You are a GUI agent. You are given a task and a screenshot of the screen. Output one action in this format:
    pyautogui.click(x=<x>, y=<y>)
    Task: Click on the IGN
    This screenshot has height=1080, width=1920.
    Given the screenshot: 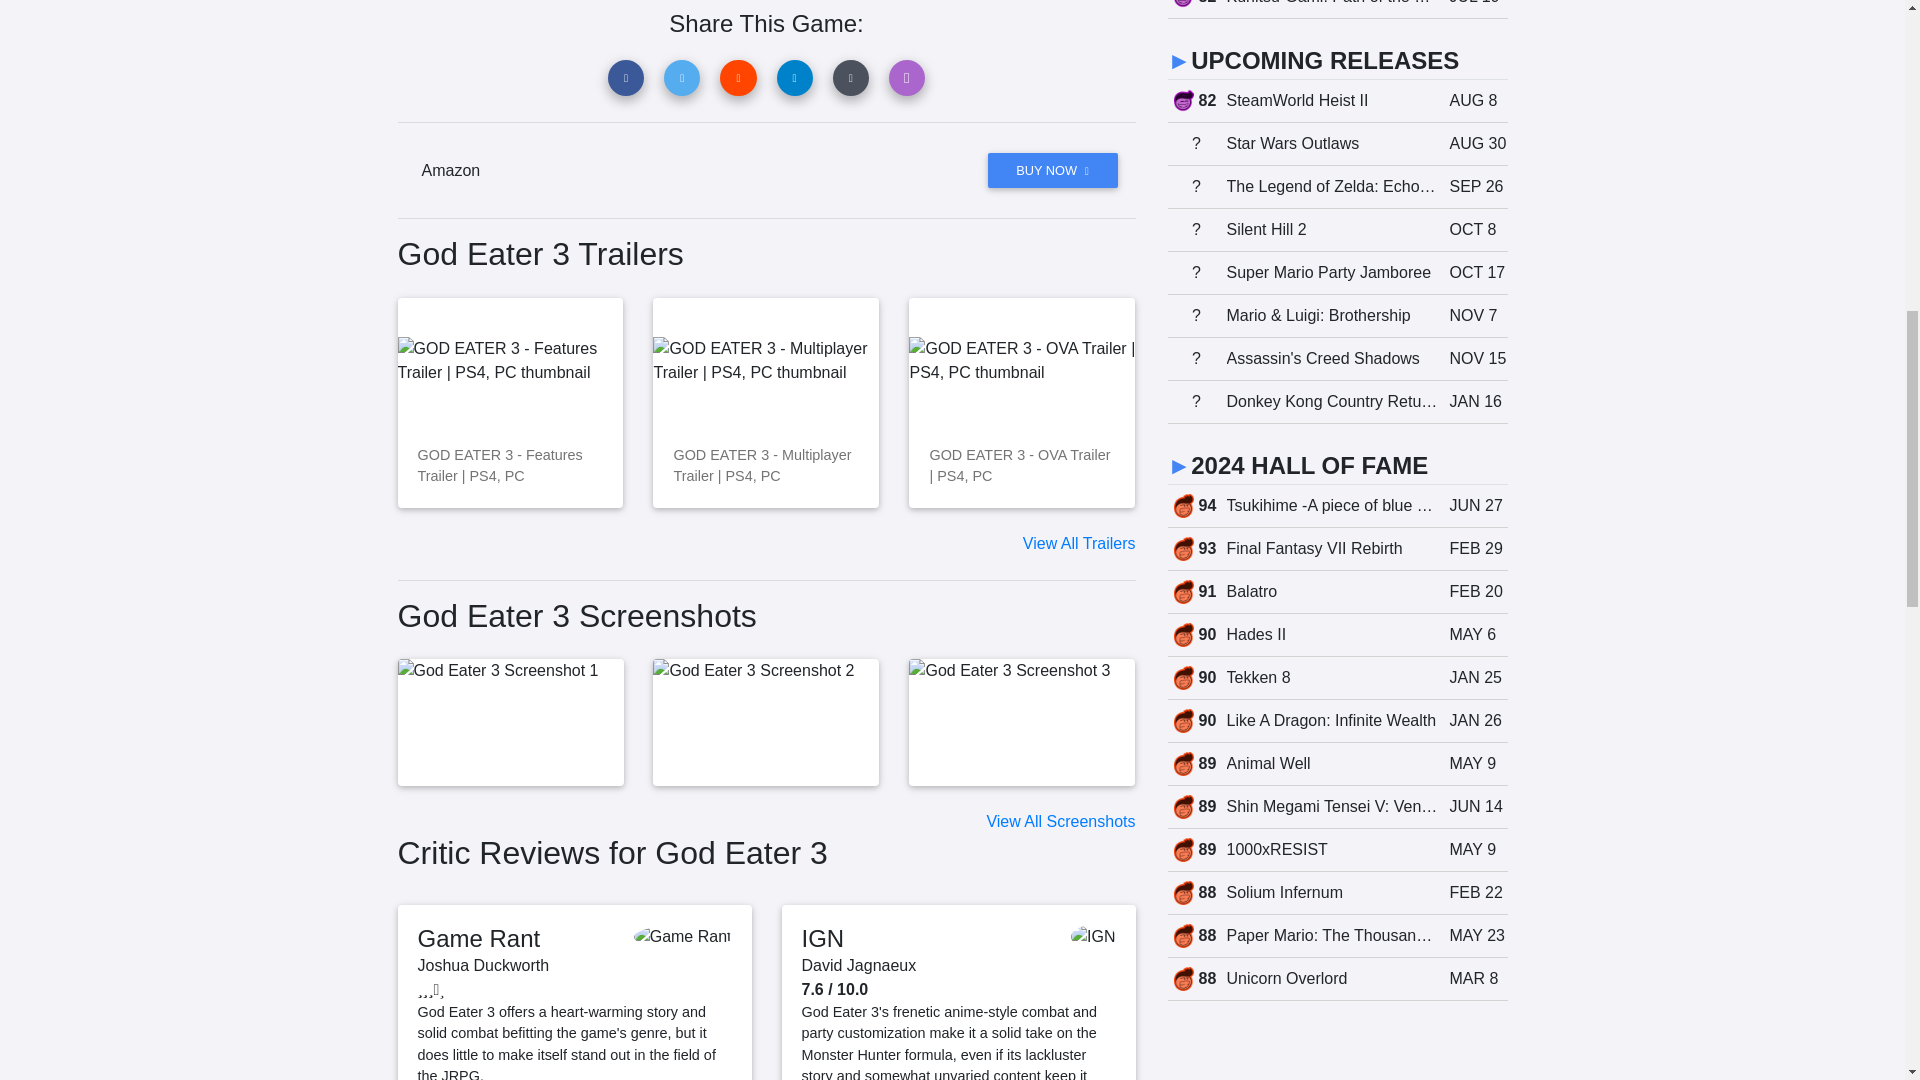 What is the action you would take?
    pyautogui.click(x=823, y=938)
    